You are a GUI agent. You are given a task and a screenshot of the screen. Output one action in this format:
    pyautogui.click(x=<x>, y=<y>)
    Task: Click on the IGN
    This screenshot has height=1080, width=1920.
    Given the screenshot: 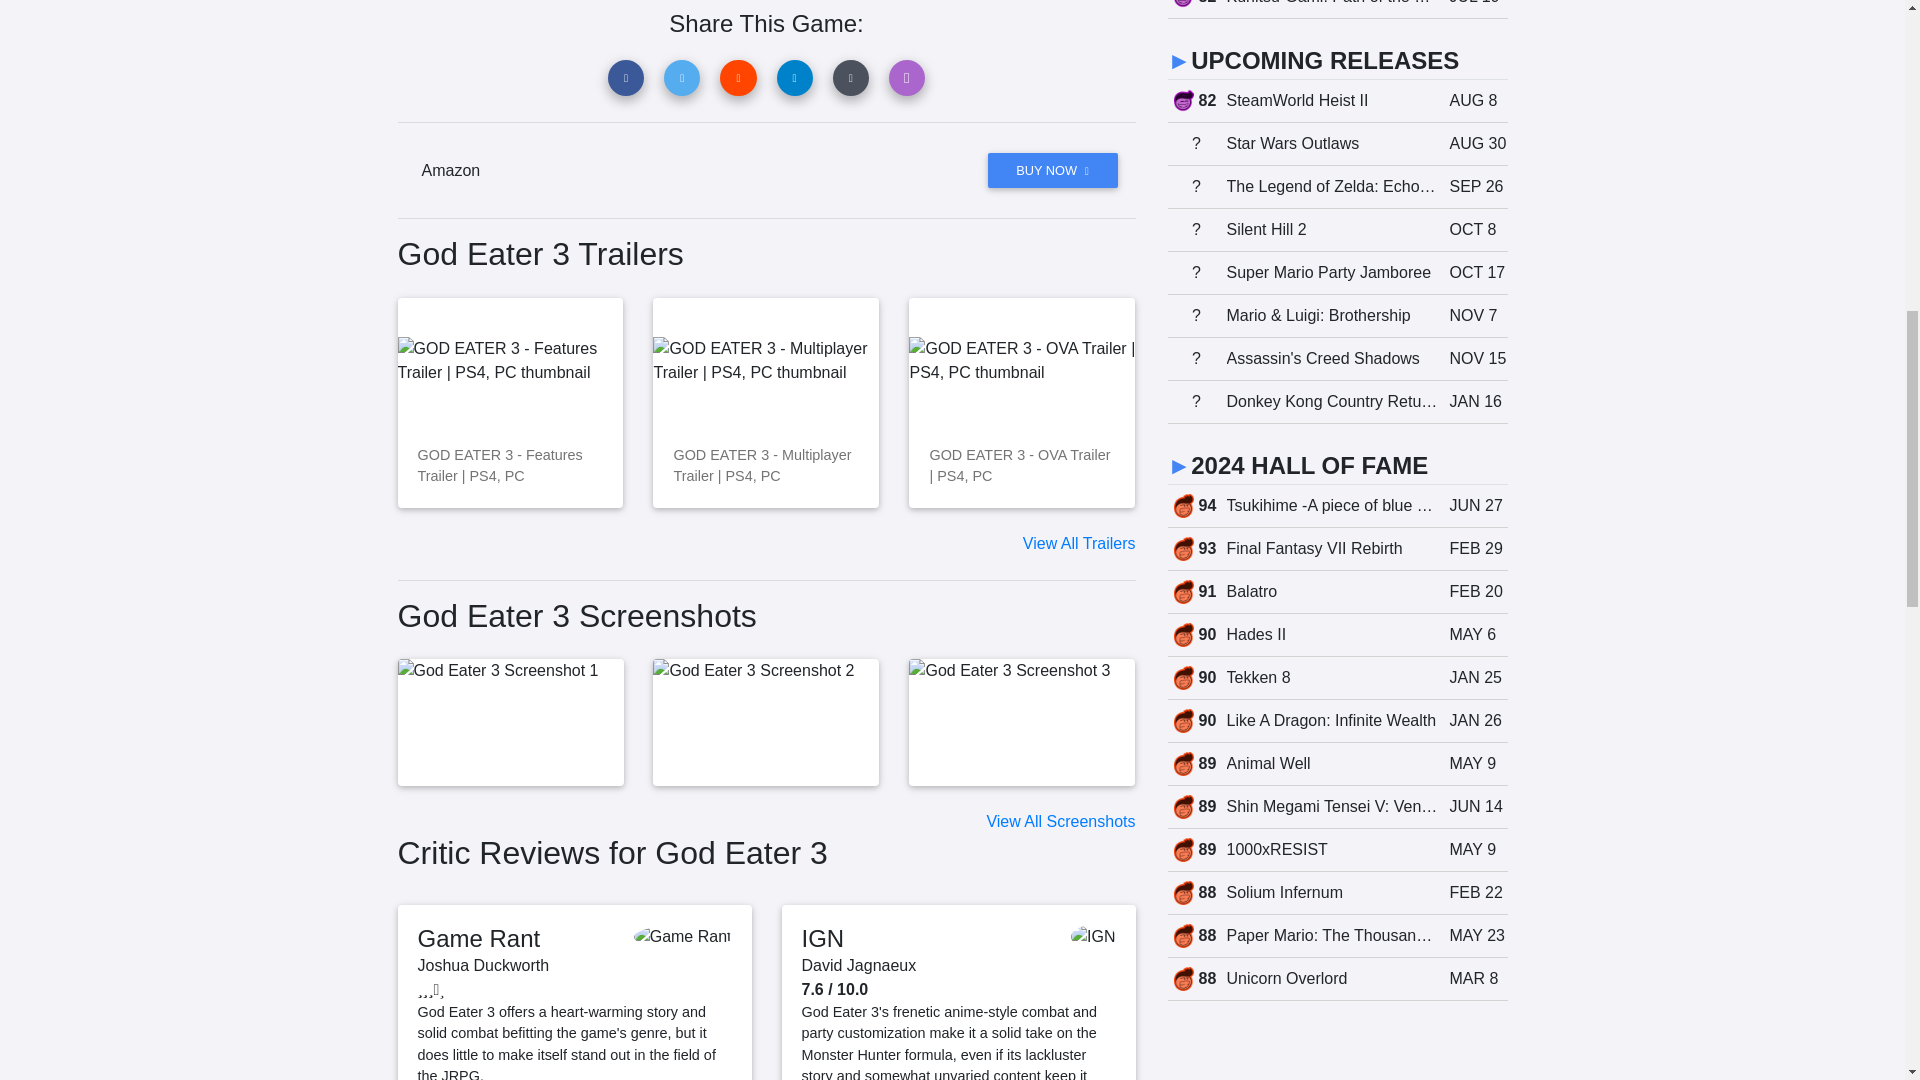 What is the action you would take?
    pyautogui.click(x=823, y=938)
    